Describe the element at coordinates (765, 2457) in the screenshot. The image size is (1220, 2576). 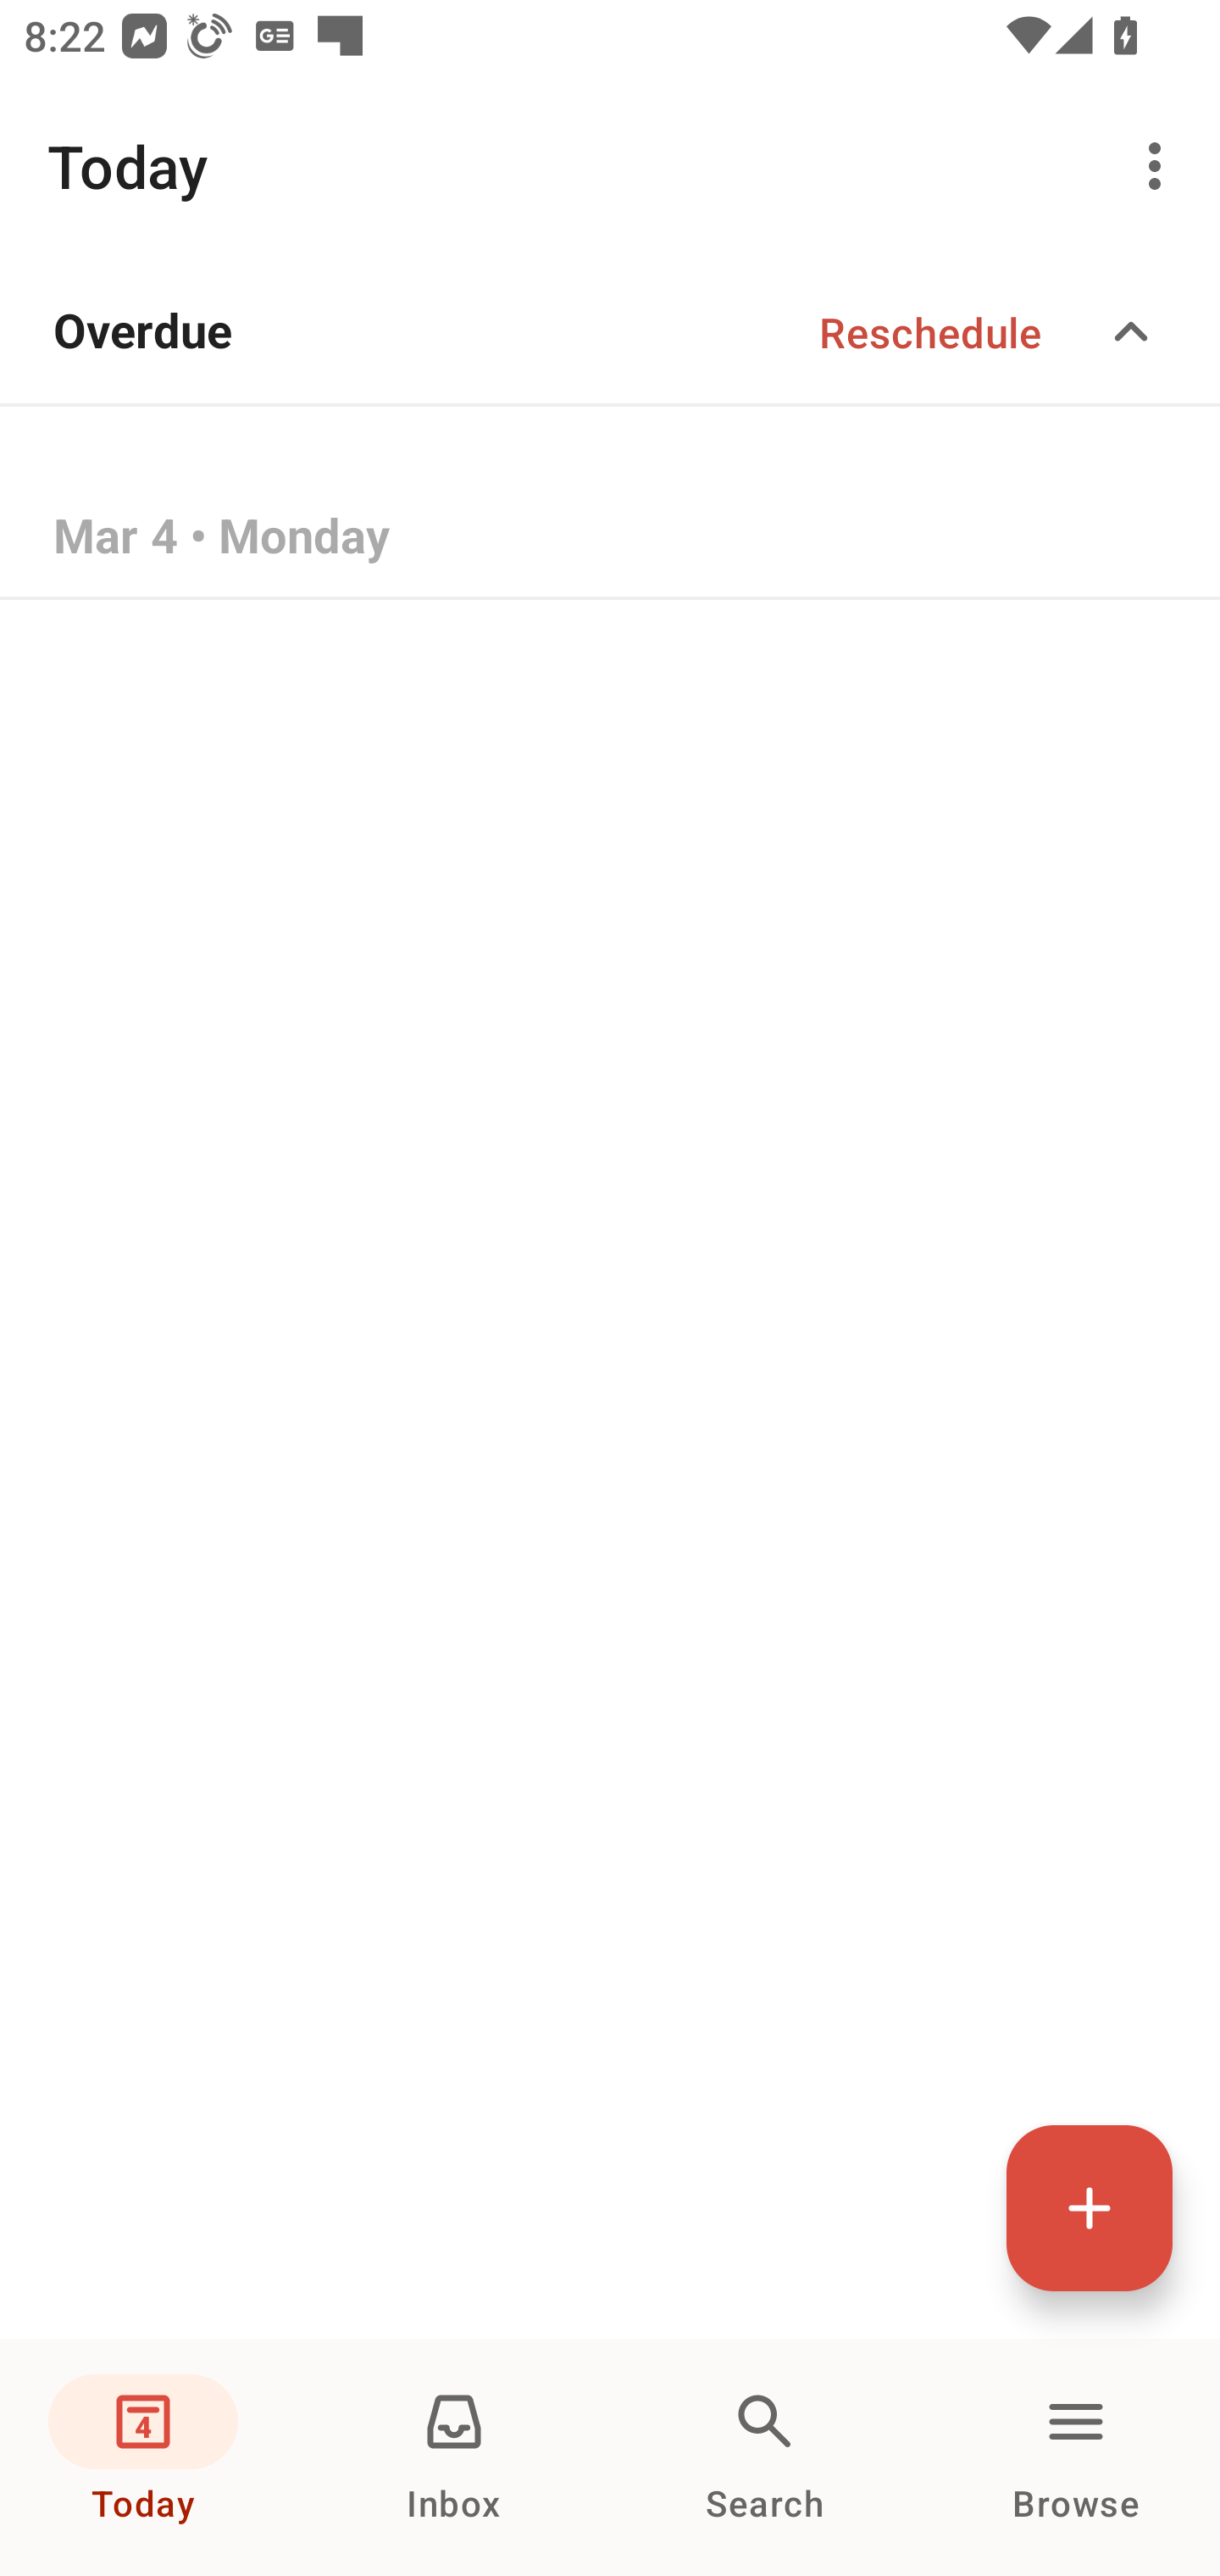
I see `Search` at that location.